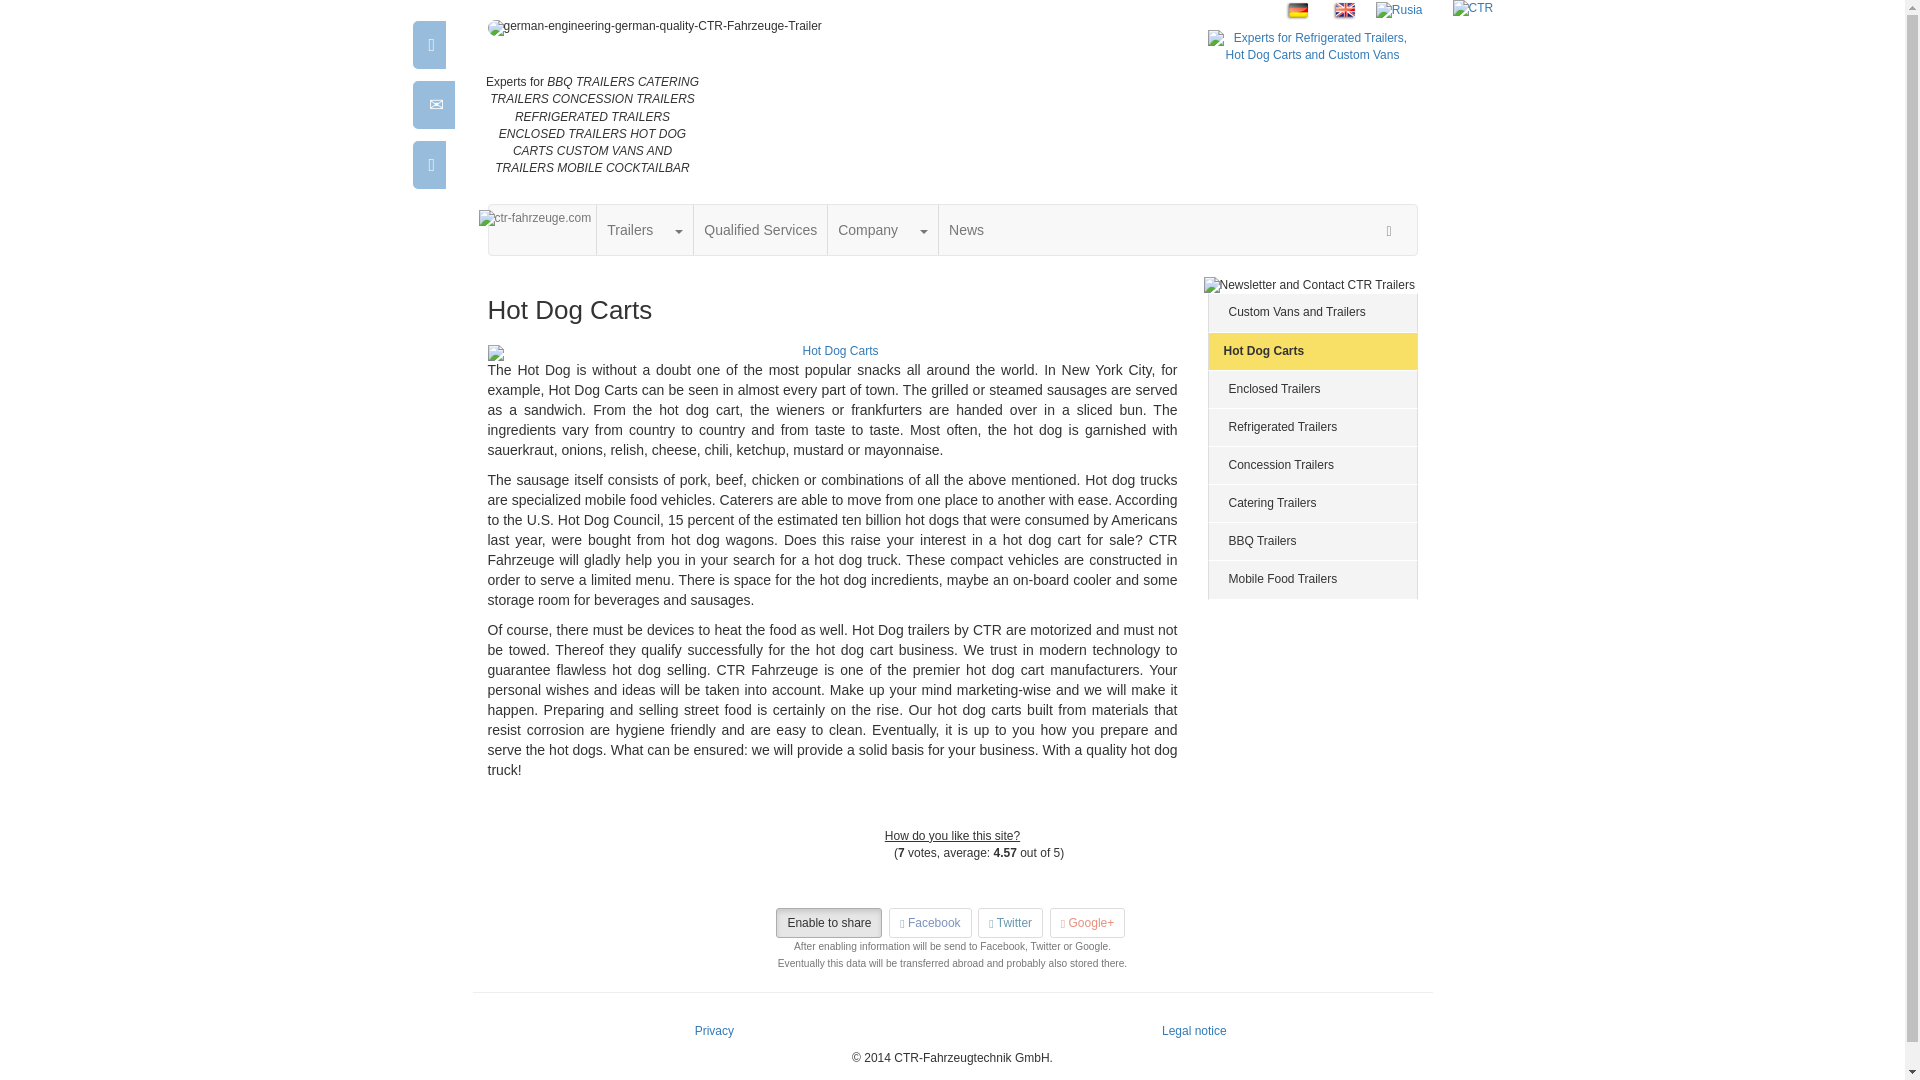 The height and width of the screenshot is (1080, 1920). I want to click on CTR on Google, so click(794, 166).